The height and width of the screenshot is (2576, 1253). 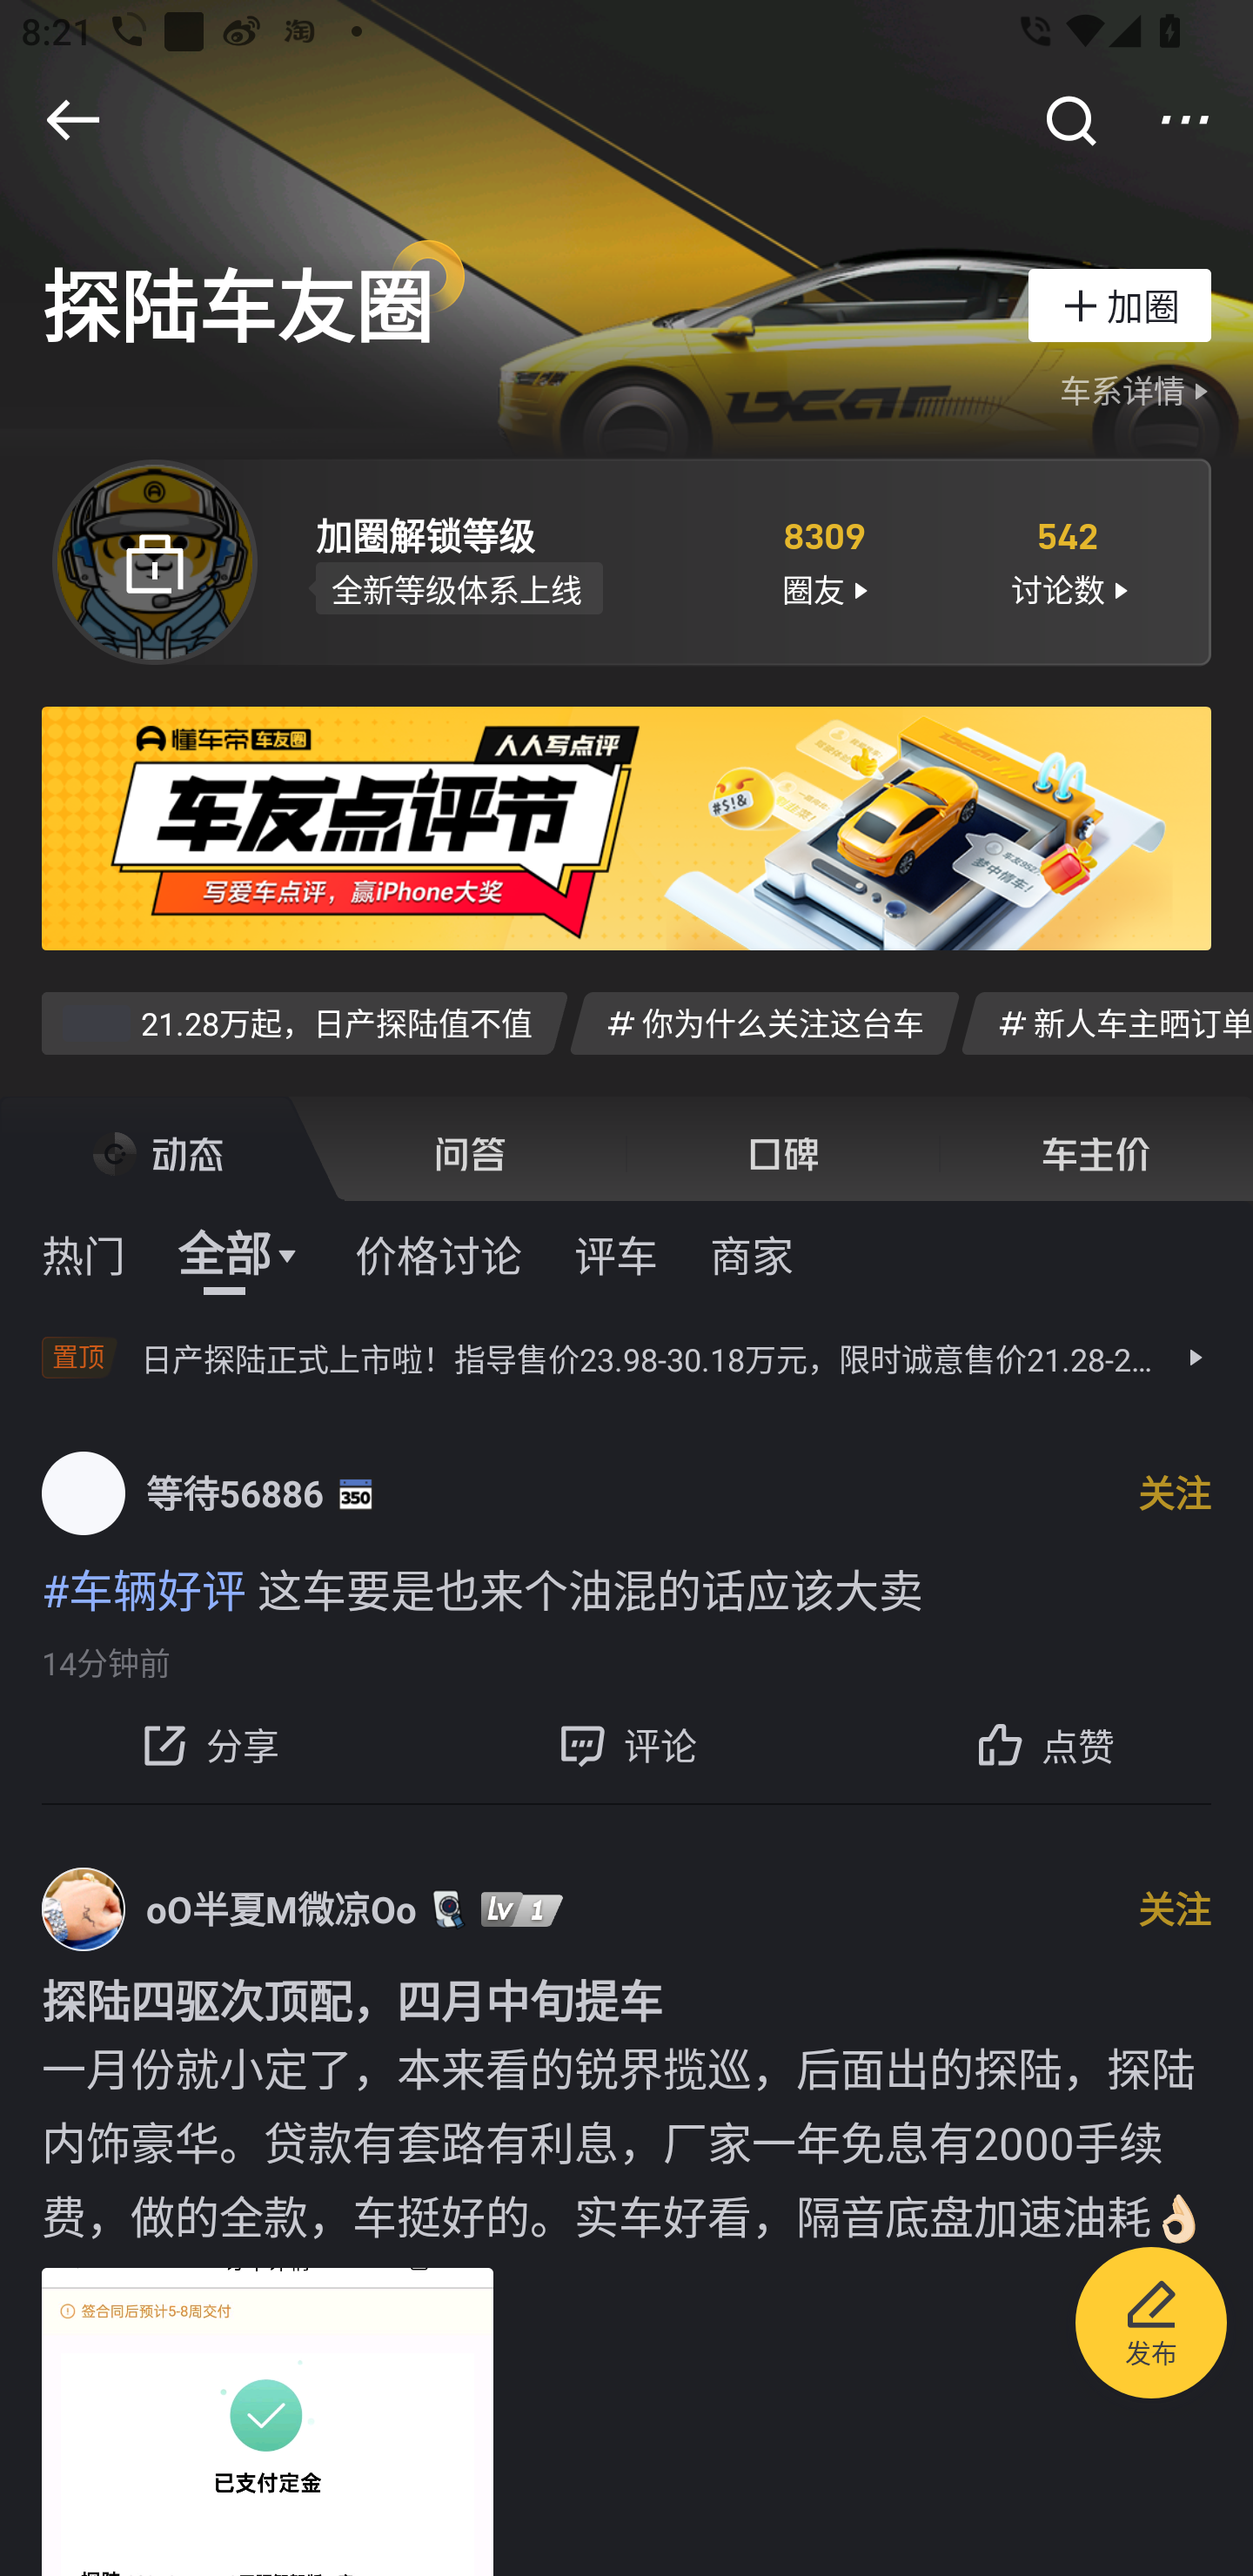 What do you see at coordinates (626, 1587) in the screenshot?
I see `#车辆好评 这车要是也来个油混的话应该大卖` at bounding box center [626, 1587].